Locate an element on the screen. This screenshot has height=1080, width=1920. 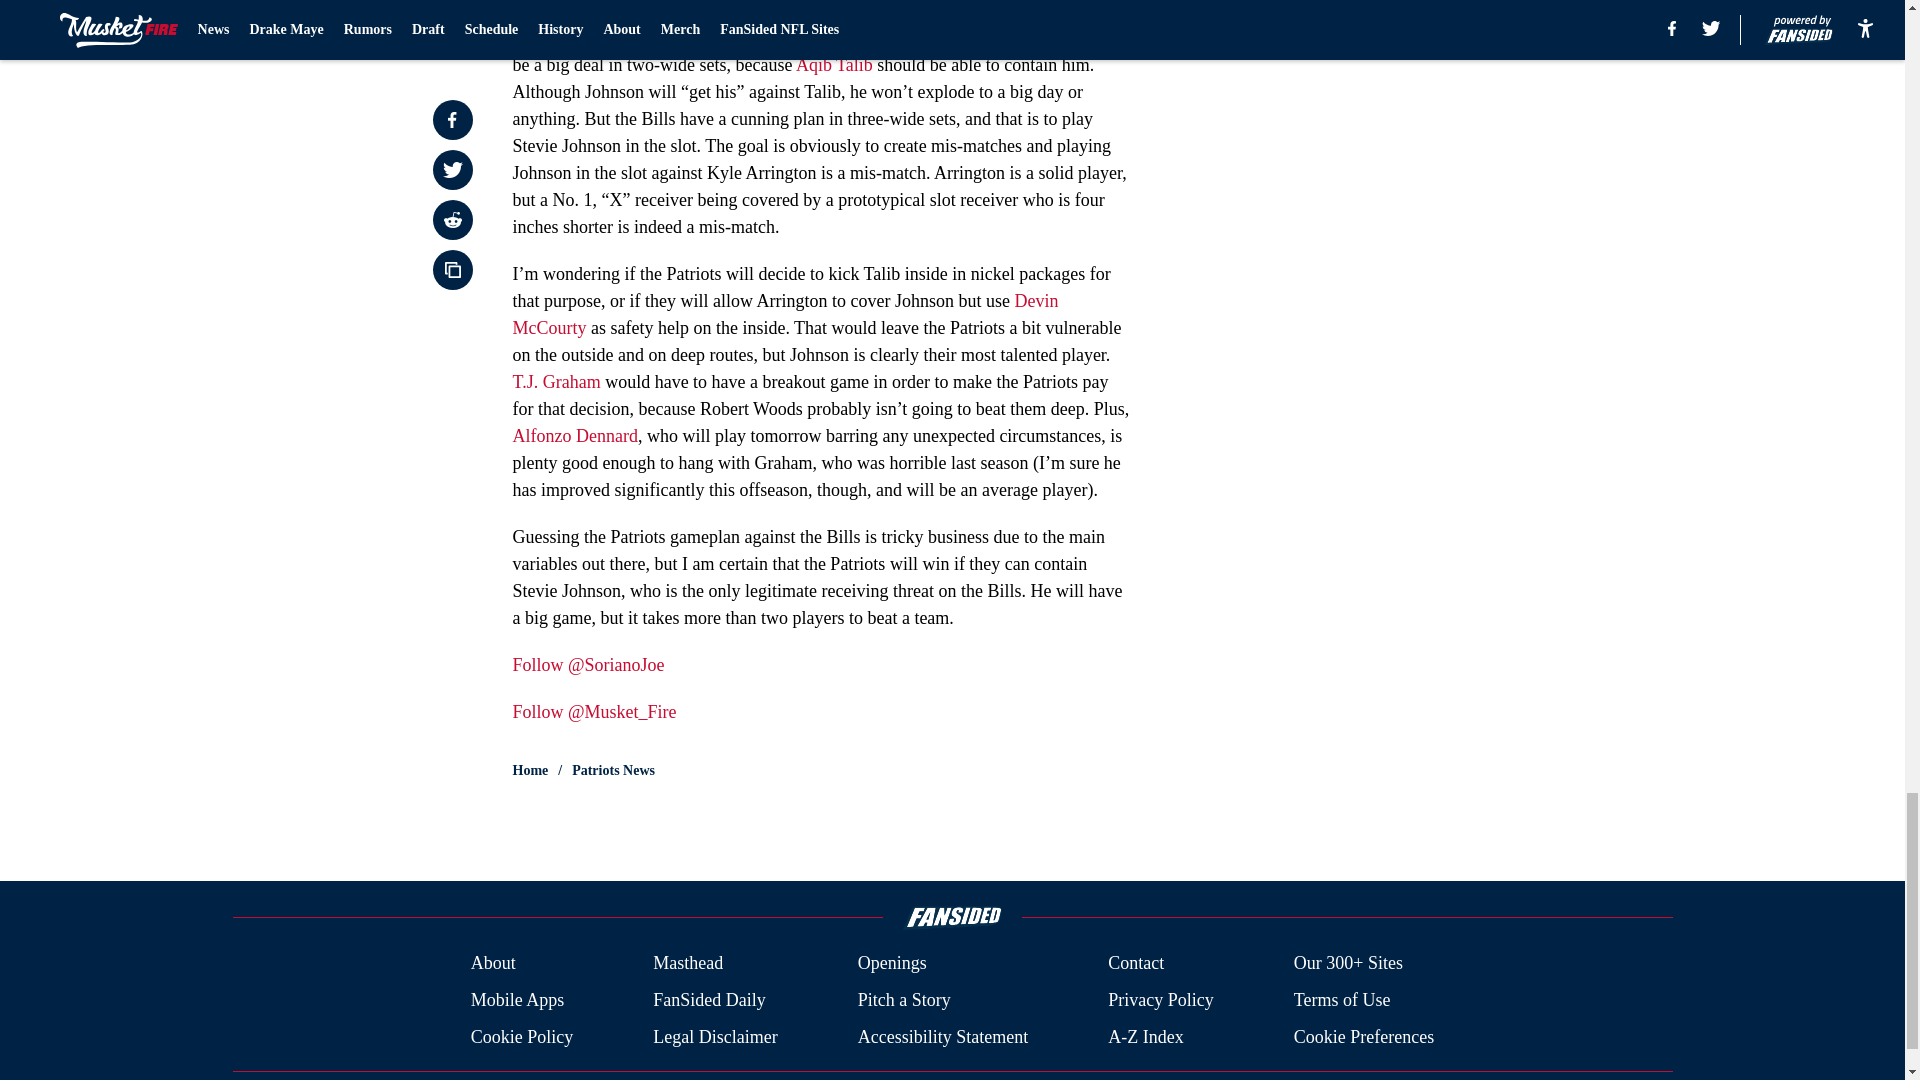
T.J. Graham is located at coordinates (556, 382).